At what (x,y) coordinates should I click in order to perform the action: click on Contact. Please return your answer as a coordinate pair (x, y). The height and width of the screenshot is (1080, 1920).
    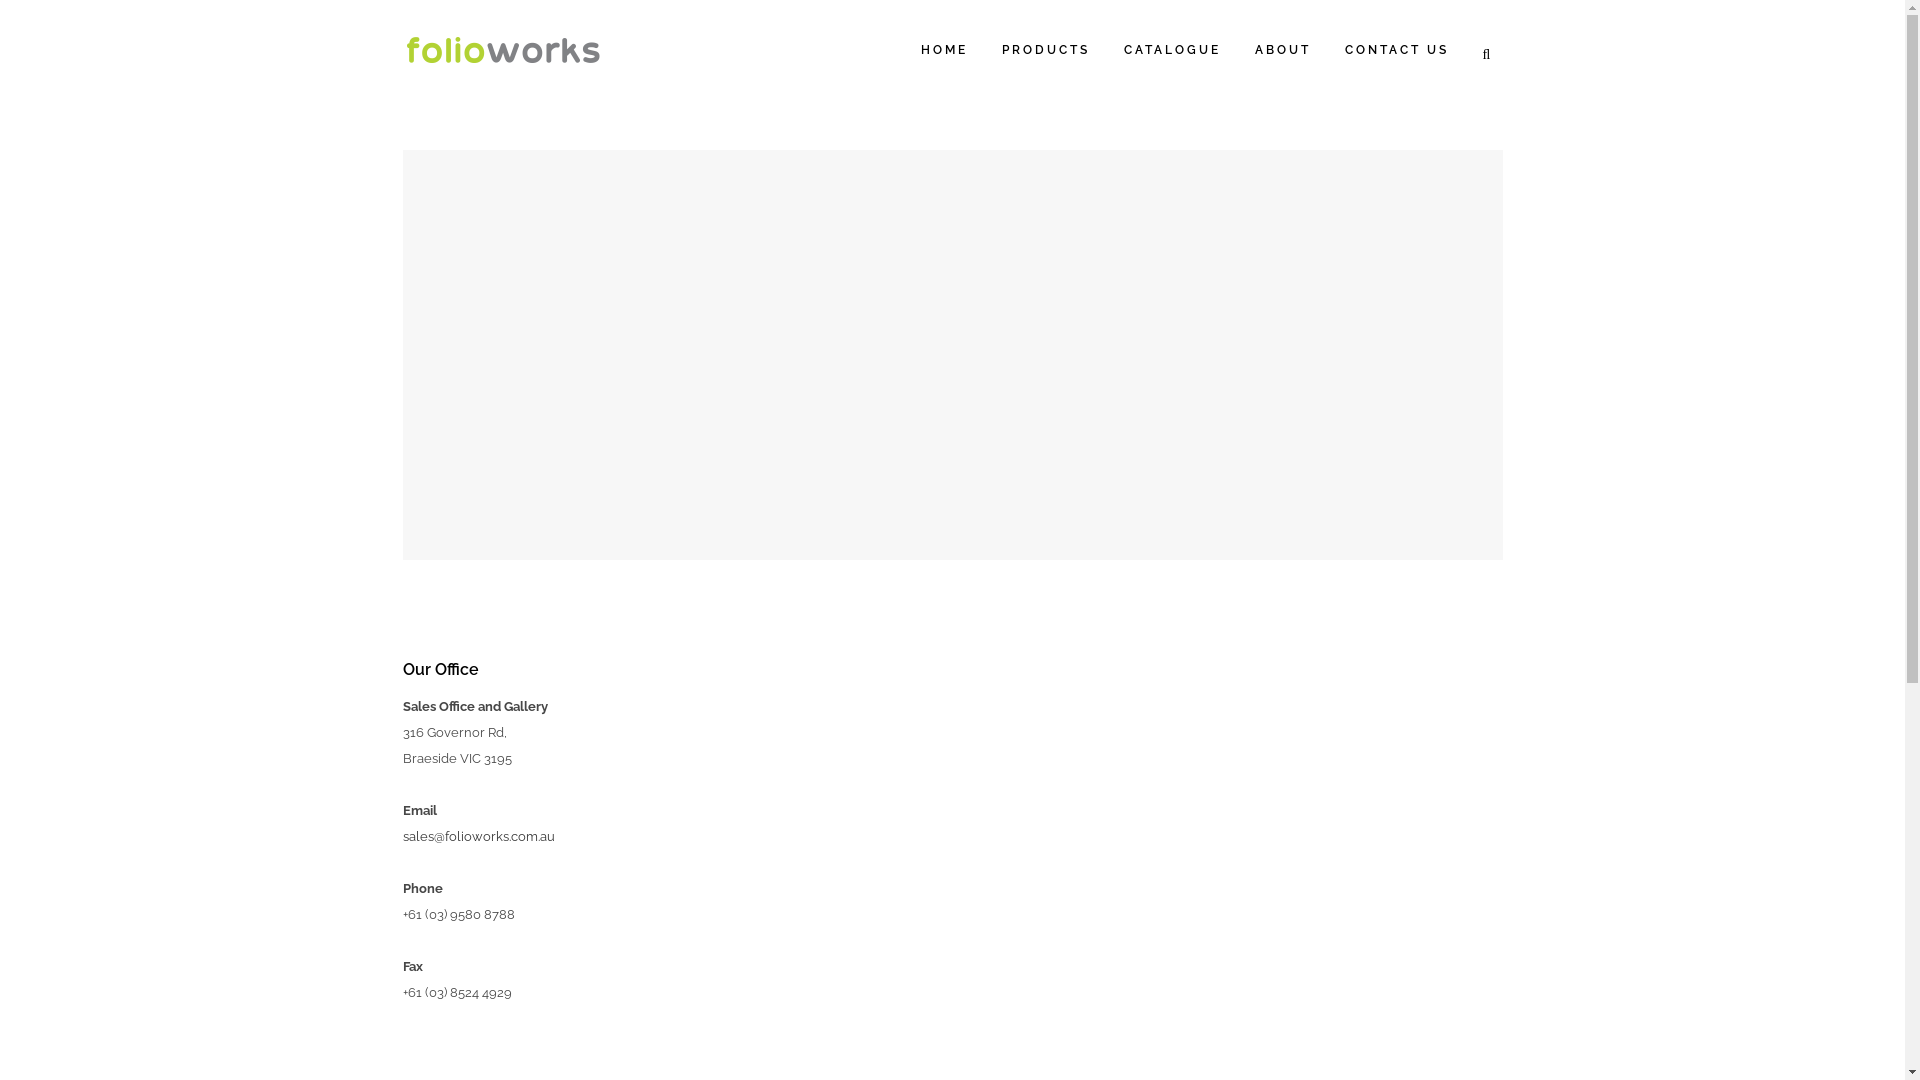
    Looking at the image, I should click on (722, 948).